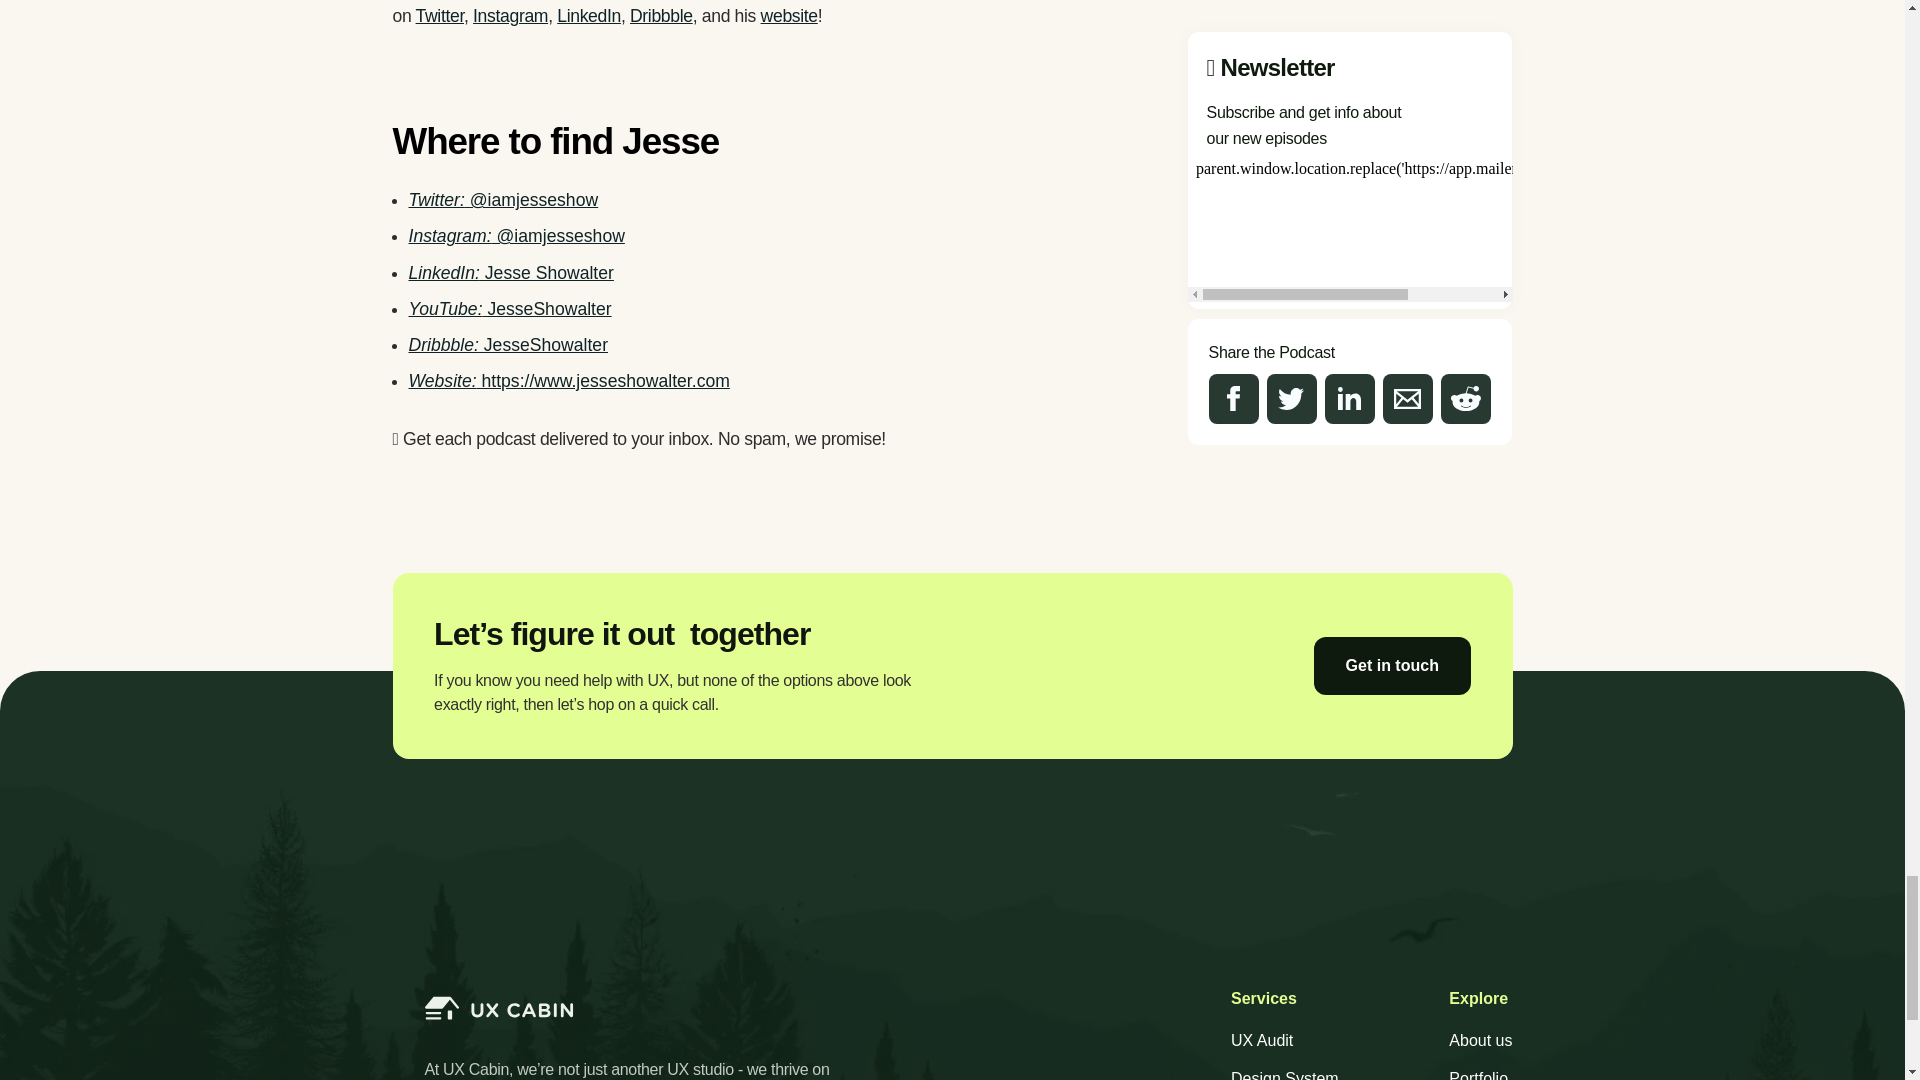 Image resolution: width=1920 pixels, height=1080 pixels. What do you see at coordinates (588, 16) in the screenshot?
I see `LinkedIn` at bounding box center [588, 16].